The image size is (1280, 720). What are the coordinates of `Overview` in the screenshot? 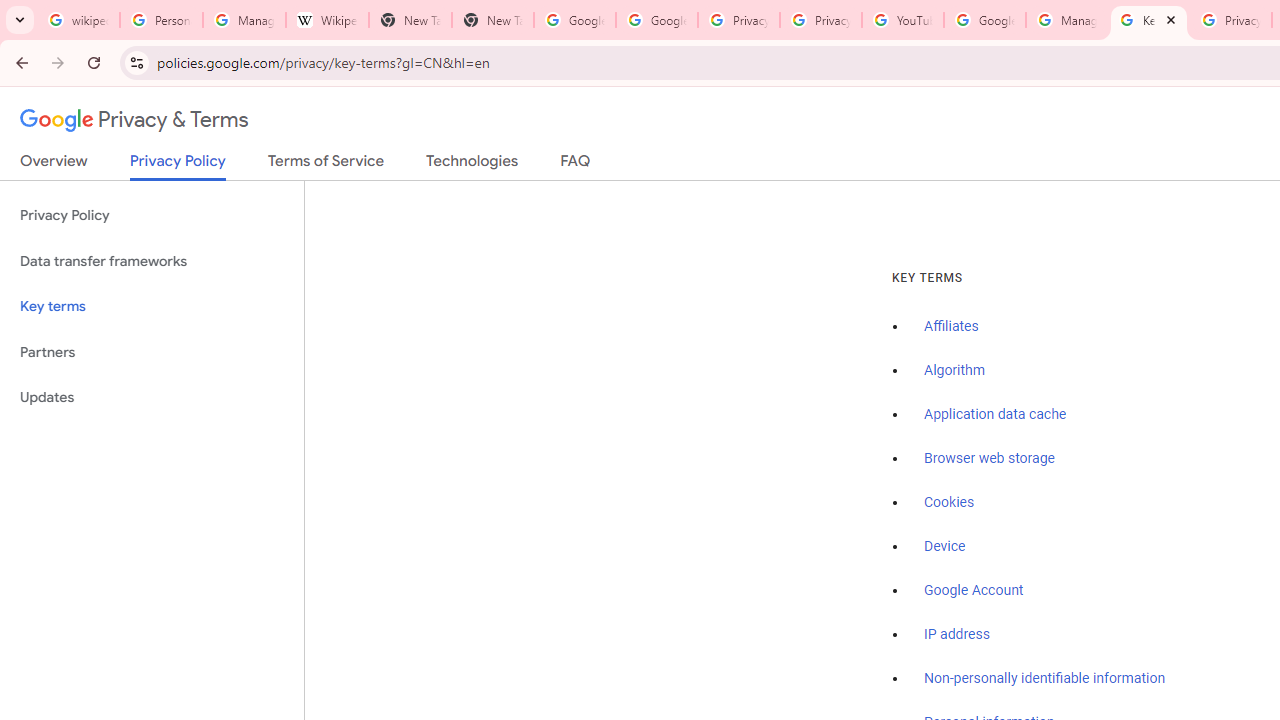 It's located at (54, 165).